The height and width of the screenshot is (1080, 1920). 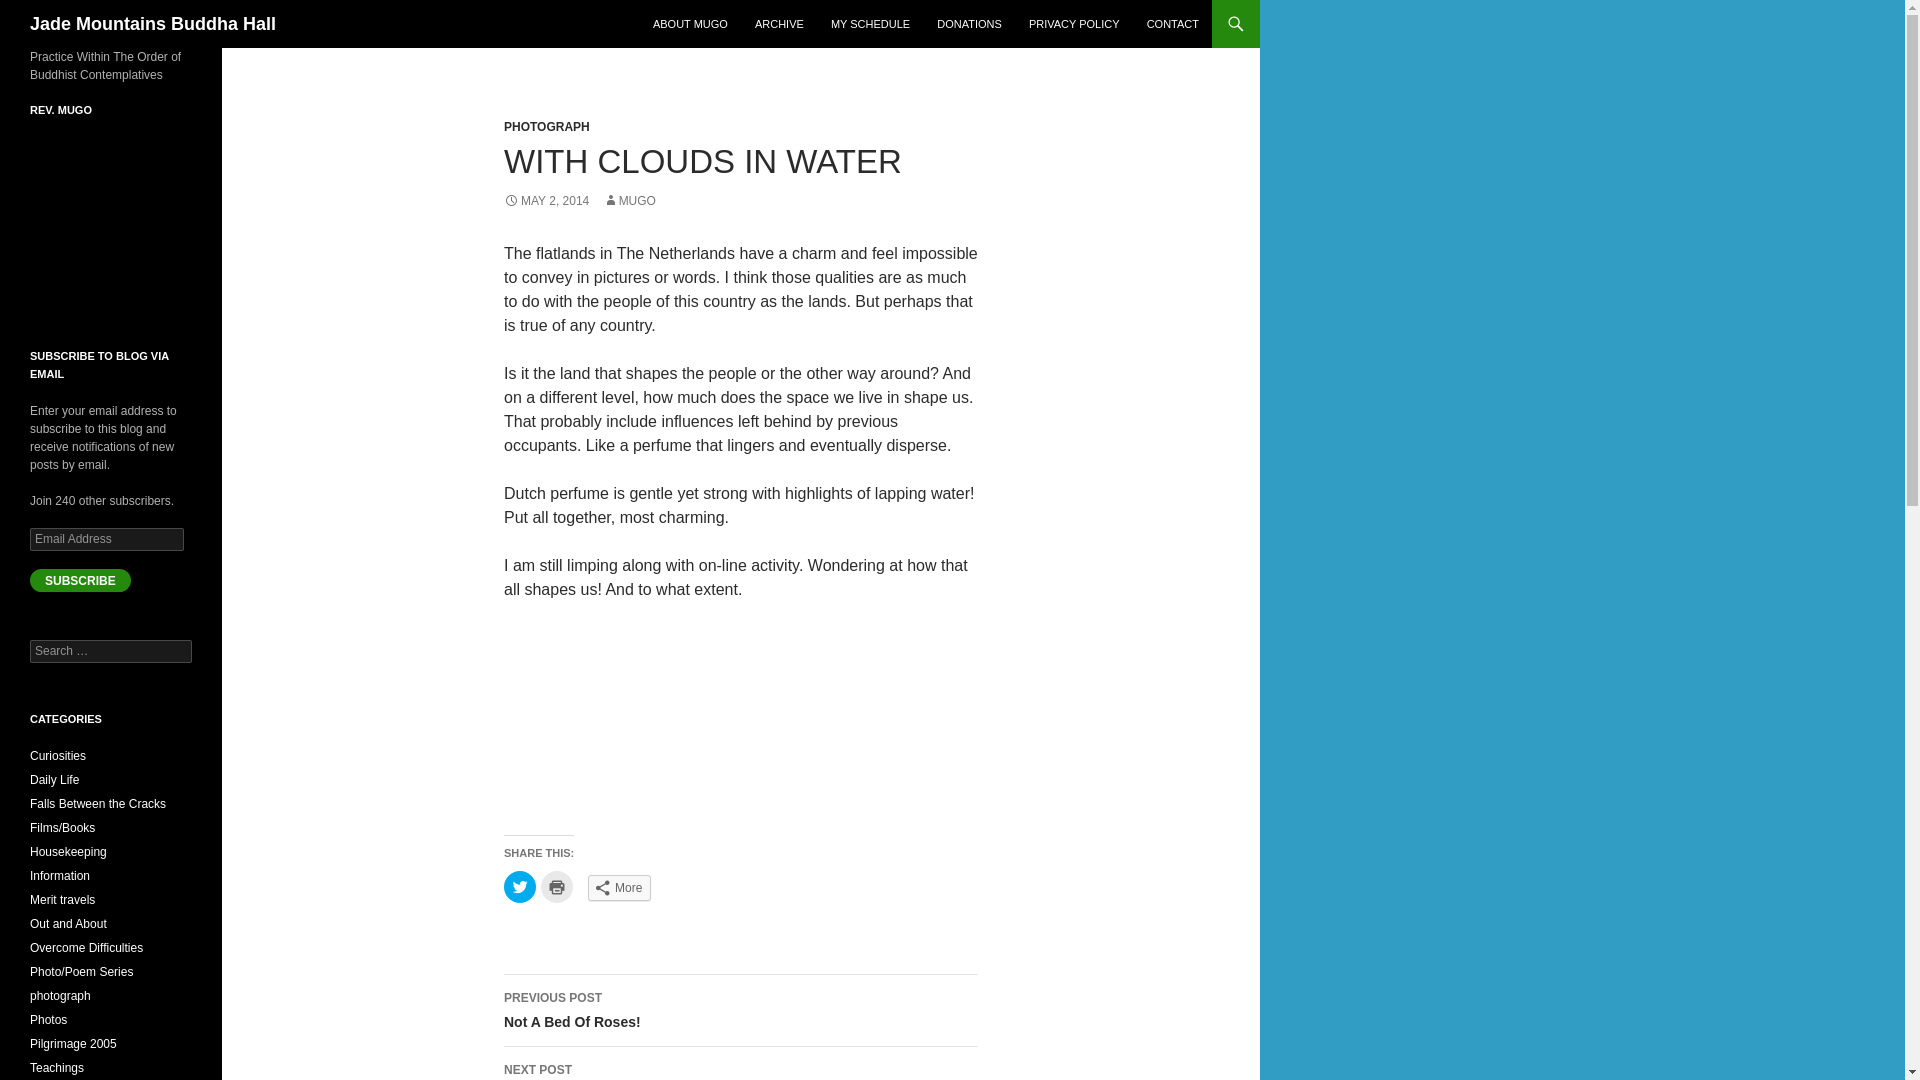 What do you see at coordinates (690, 24) in the screenshot?
I see `ARCHIVE` at bounding box center [690, 24].